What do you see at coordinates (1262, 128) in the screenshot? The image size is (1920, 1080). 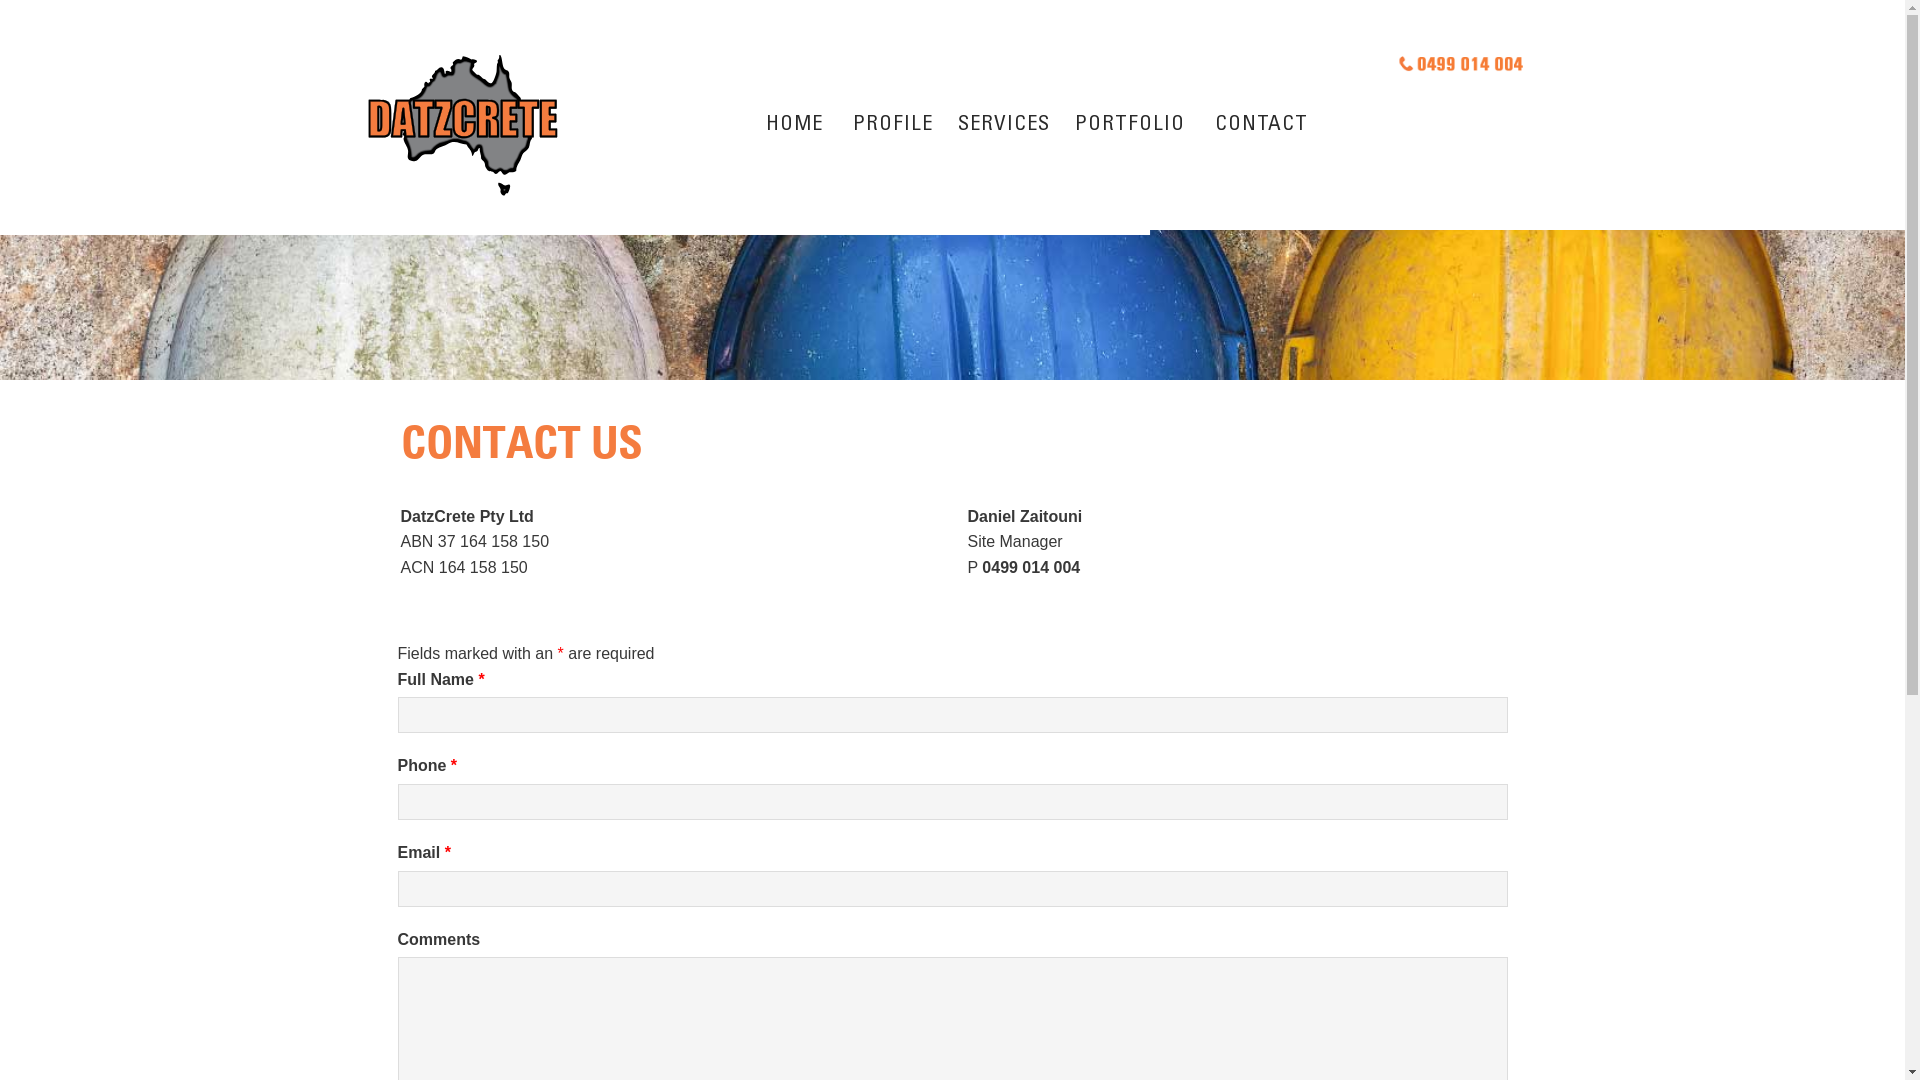 I see `CONTACT` at bounding box center [1262, 128].